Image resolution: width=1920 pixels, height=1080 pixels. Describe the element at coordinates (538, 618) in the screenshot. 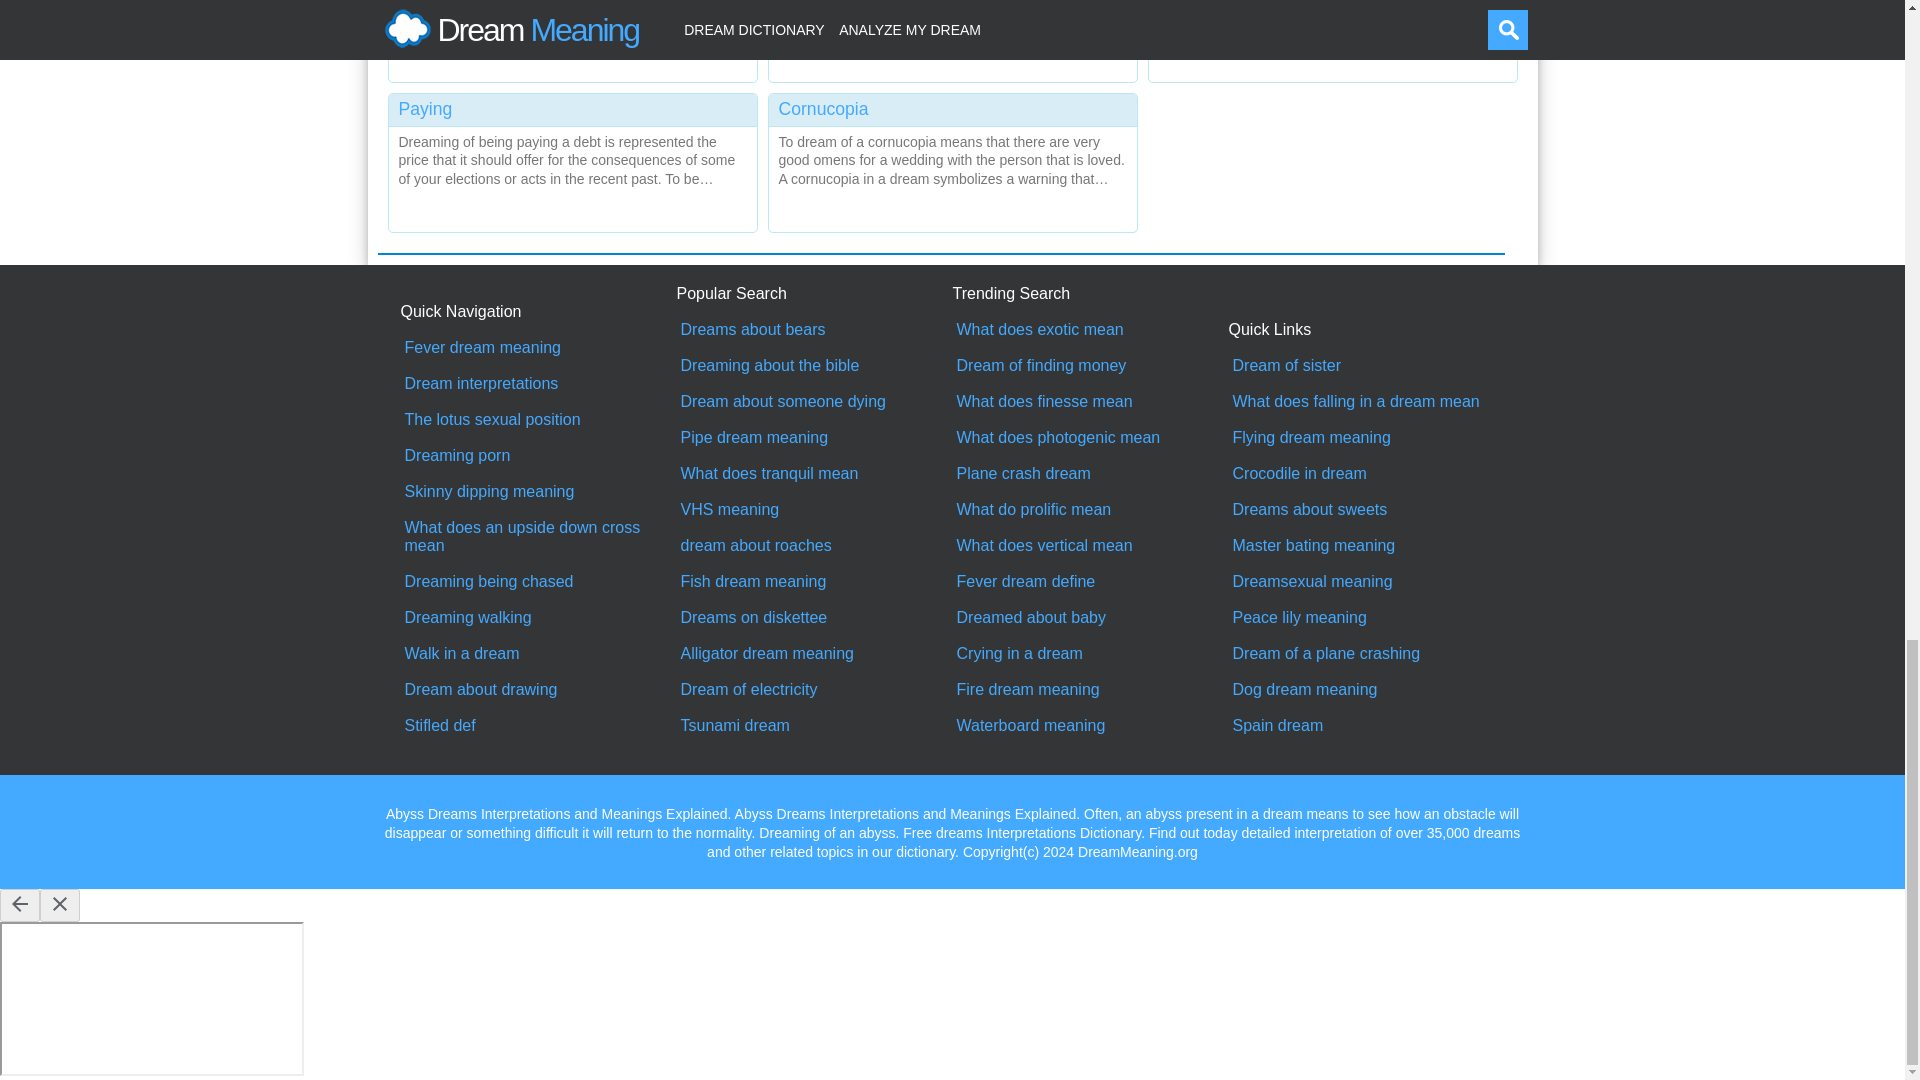

I see `Dreaming walking` at that location.